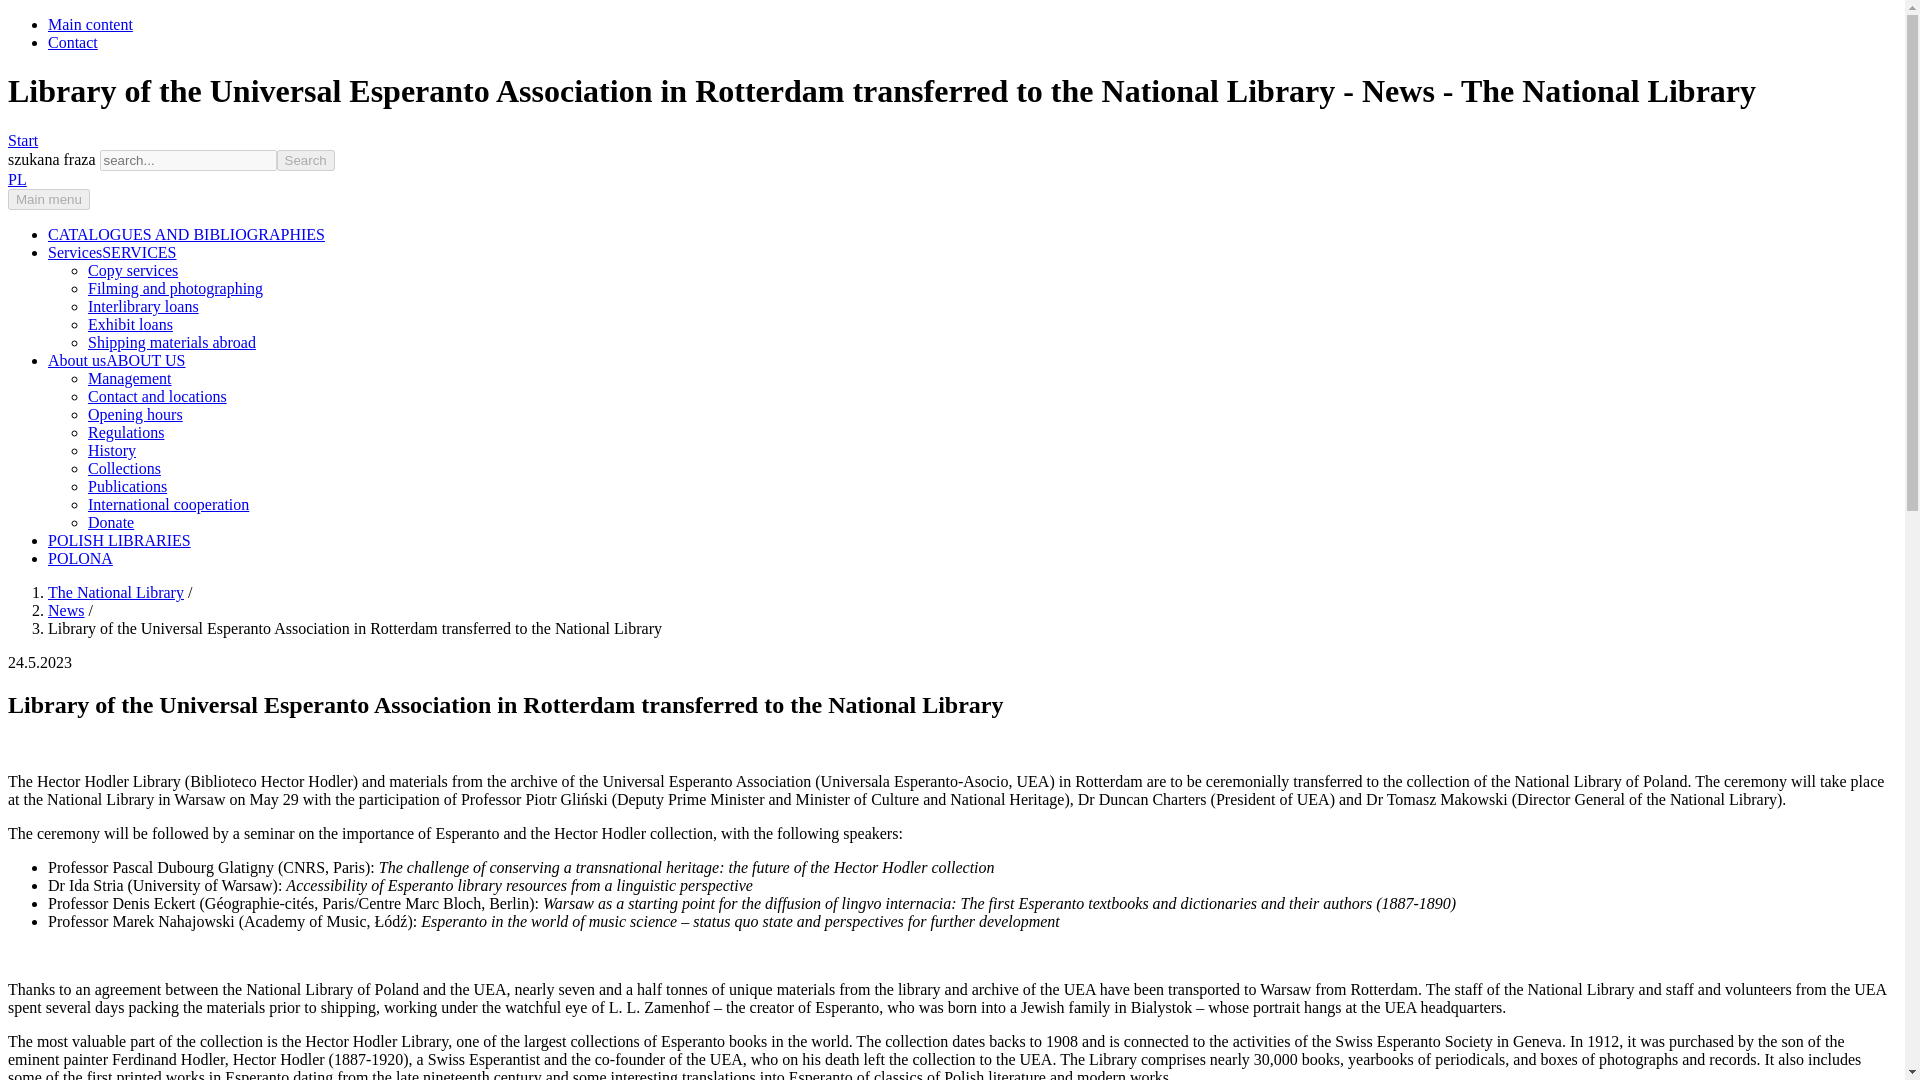 The width and height of the screenshot is (1920, 1080). What do you see at coordinates (157, 396) in the screenshot?
I see `Contact and locations` at bounding box center [157, 396].